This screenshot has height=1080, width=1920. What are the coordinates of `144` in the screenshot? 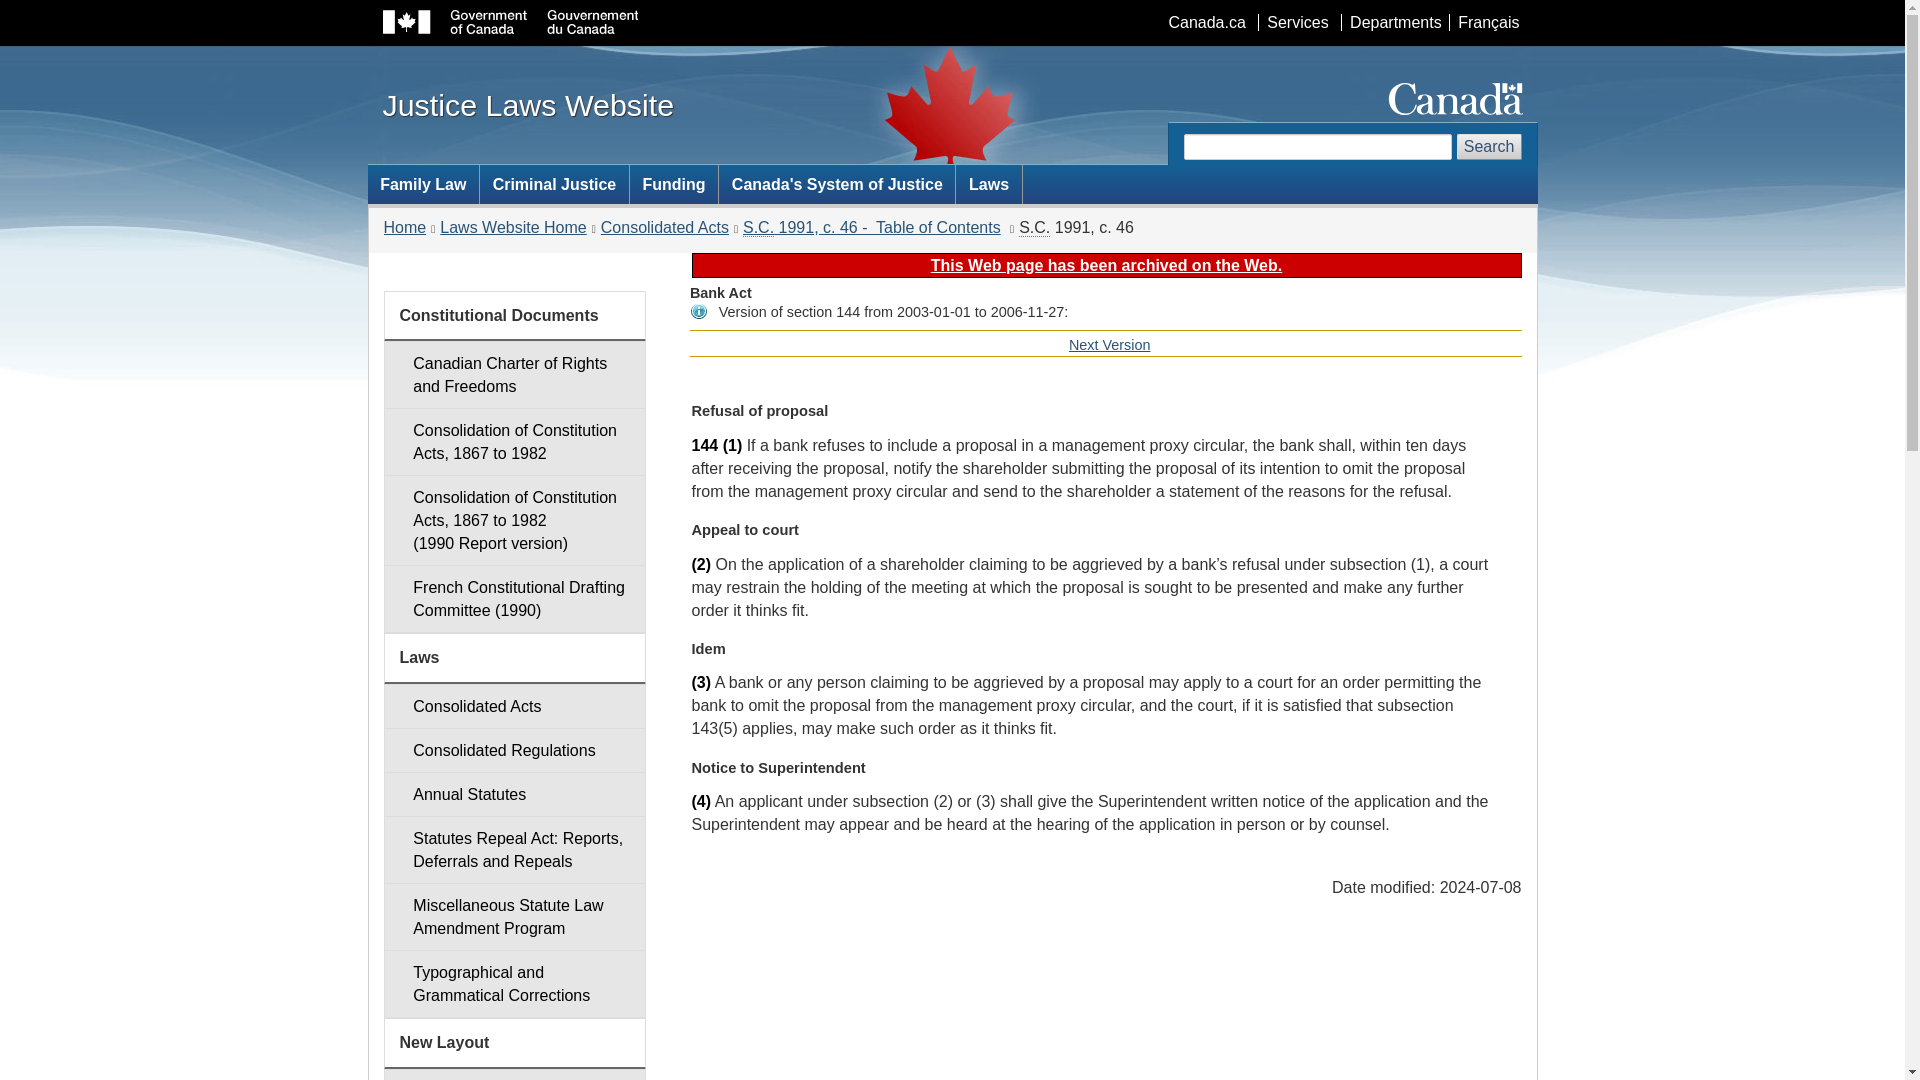 It's located at (704, 445).